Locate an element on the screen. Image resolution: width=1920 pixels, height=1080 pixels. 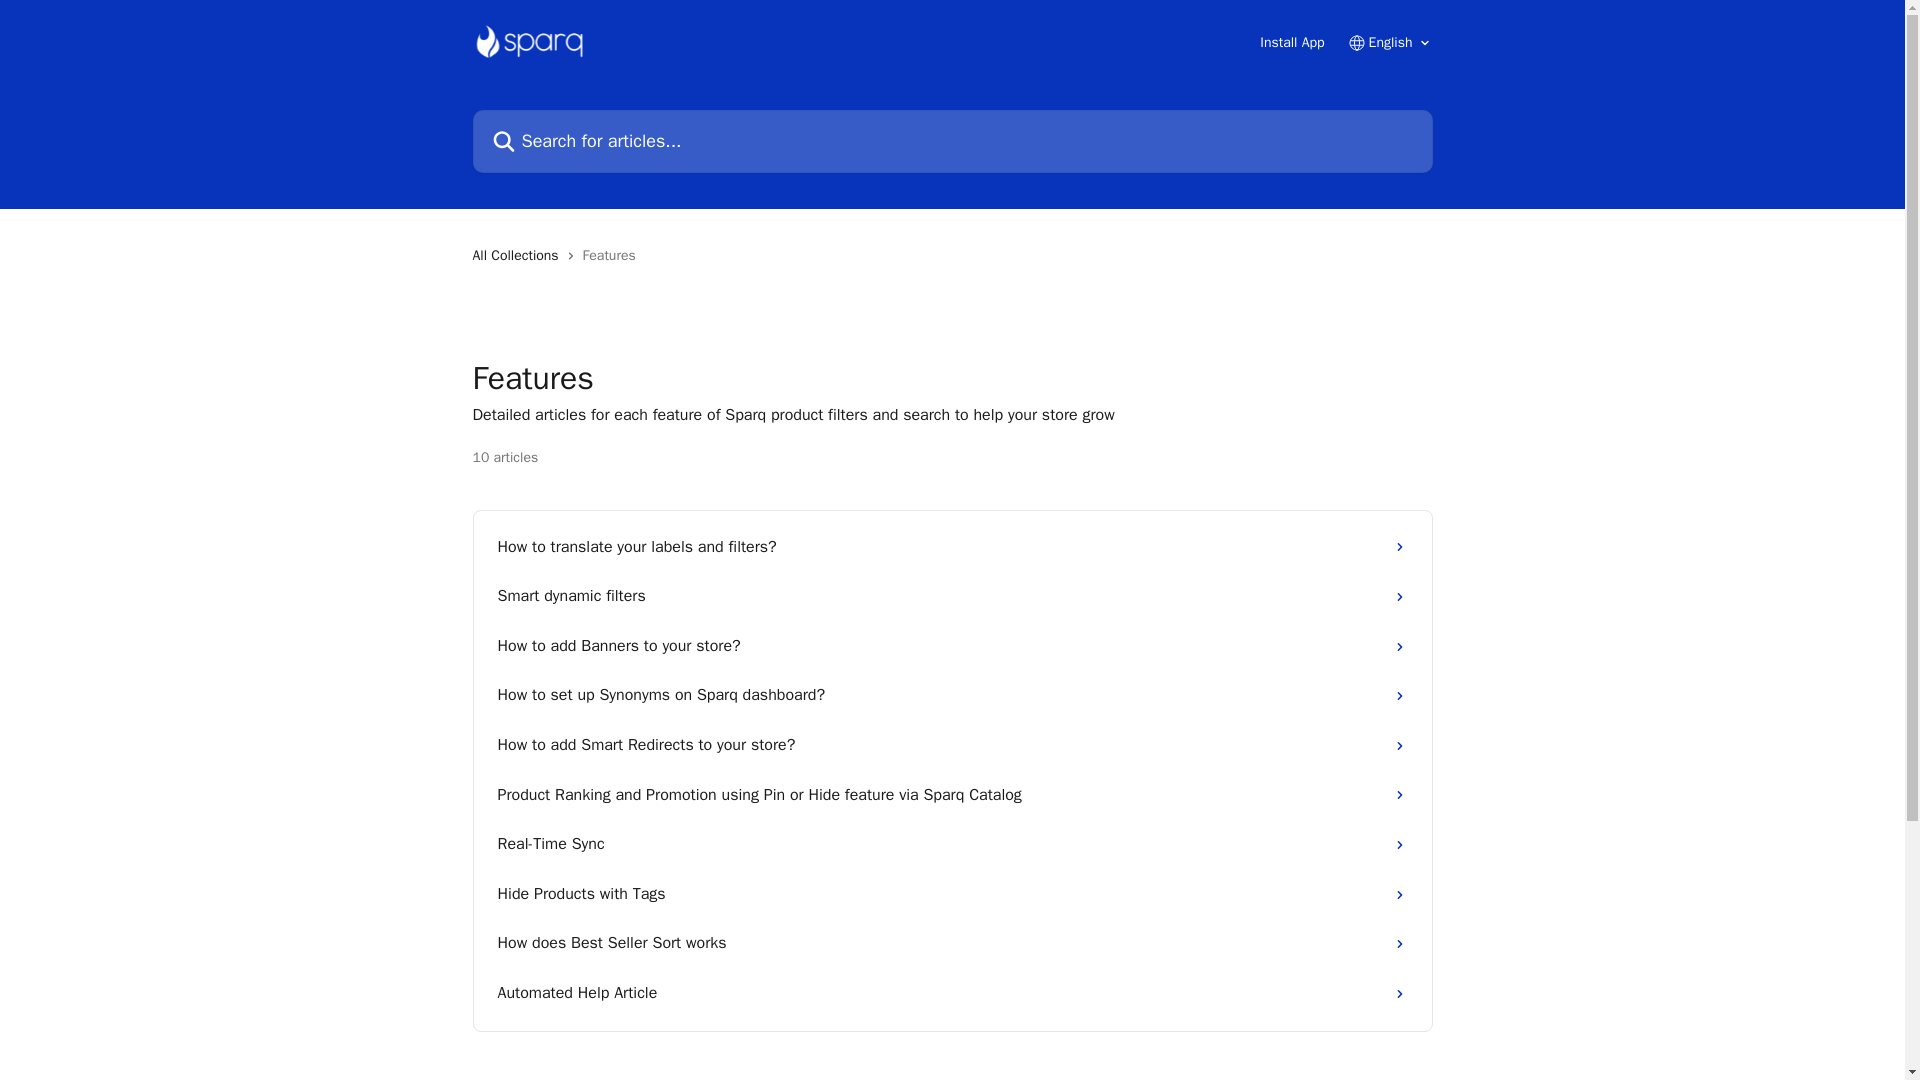
Automated Help Article is located at coordinates (952, 994).